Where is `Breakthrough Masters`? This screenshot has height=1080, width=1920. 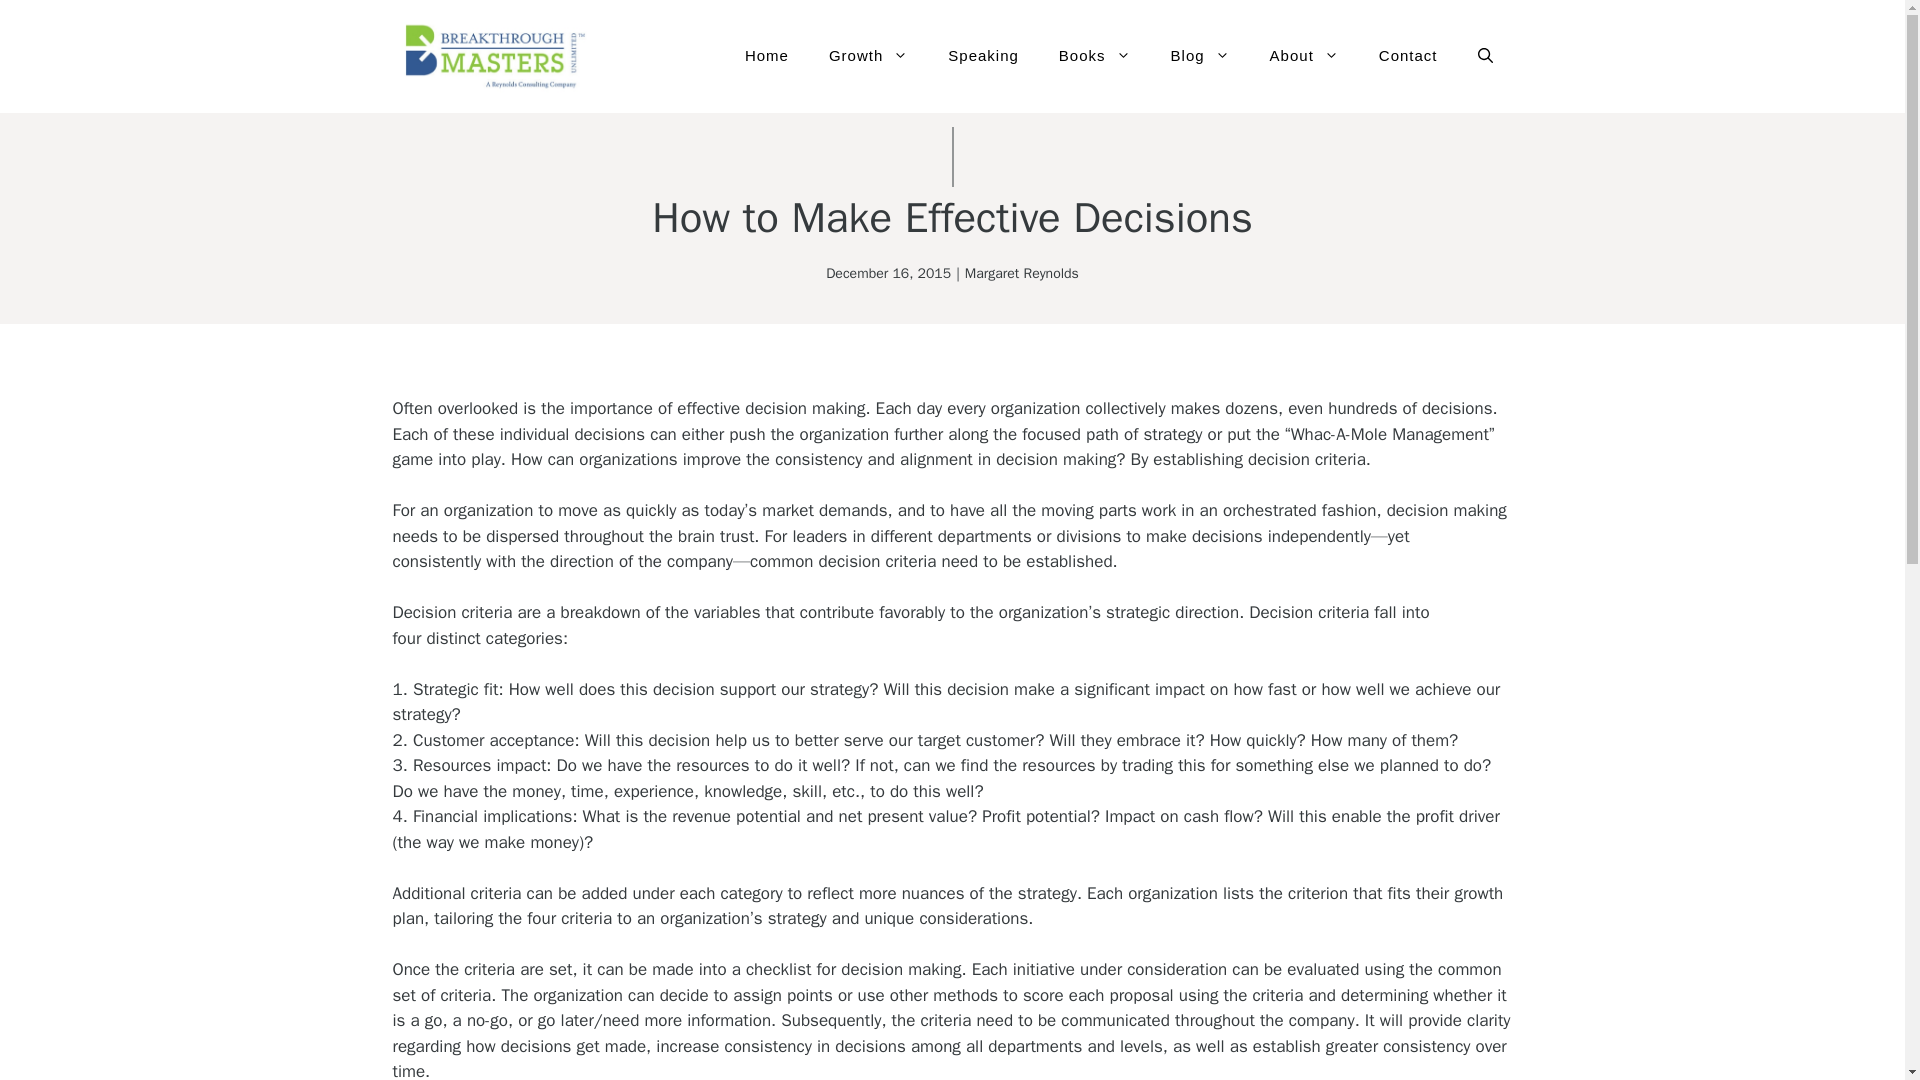
Breakthrough Masters is located at coordinates (491, 55).